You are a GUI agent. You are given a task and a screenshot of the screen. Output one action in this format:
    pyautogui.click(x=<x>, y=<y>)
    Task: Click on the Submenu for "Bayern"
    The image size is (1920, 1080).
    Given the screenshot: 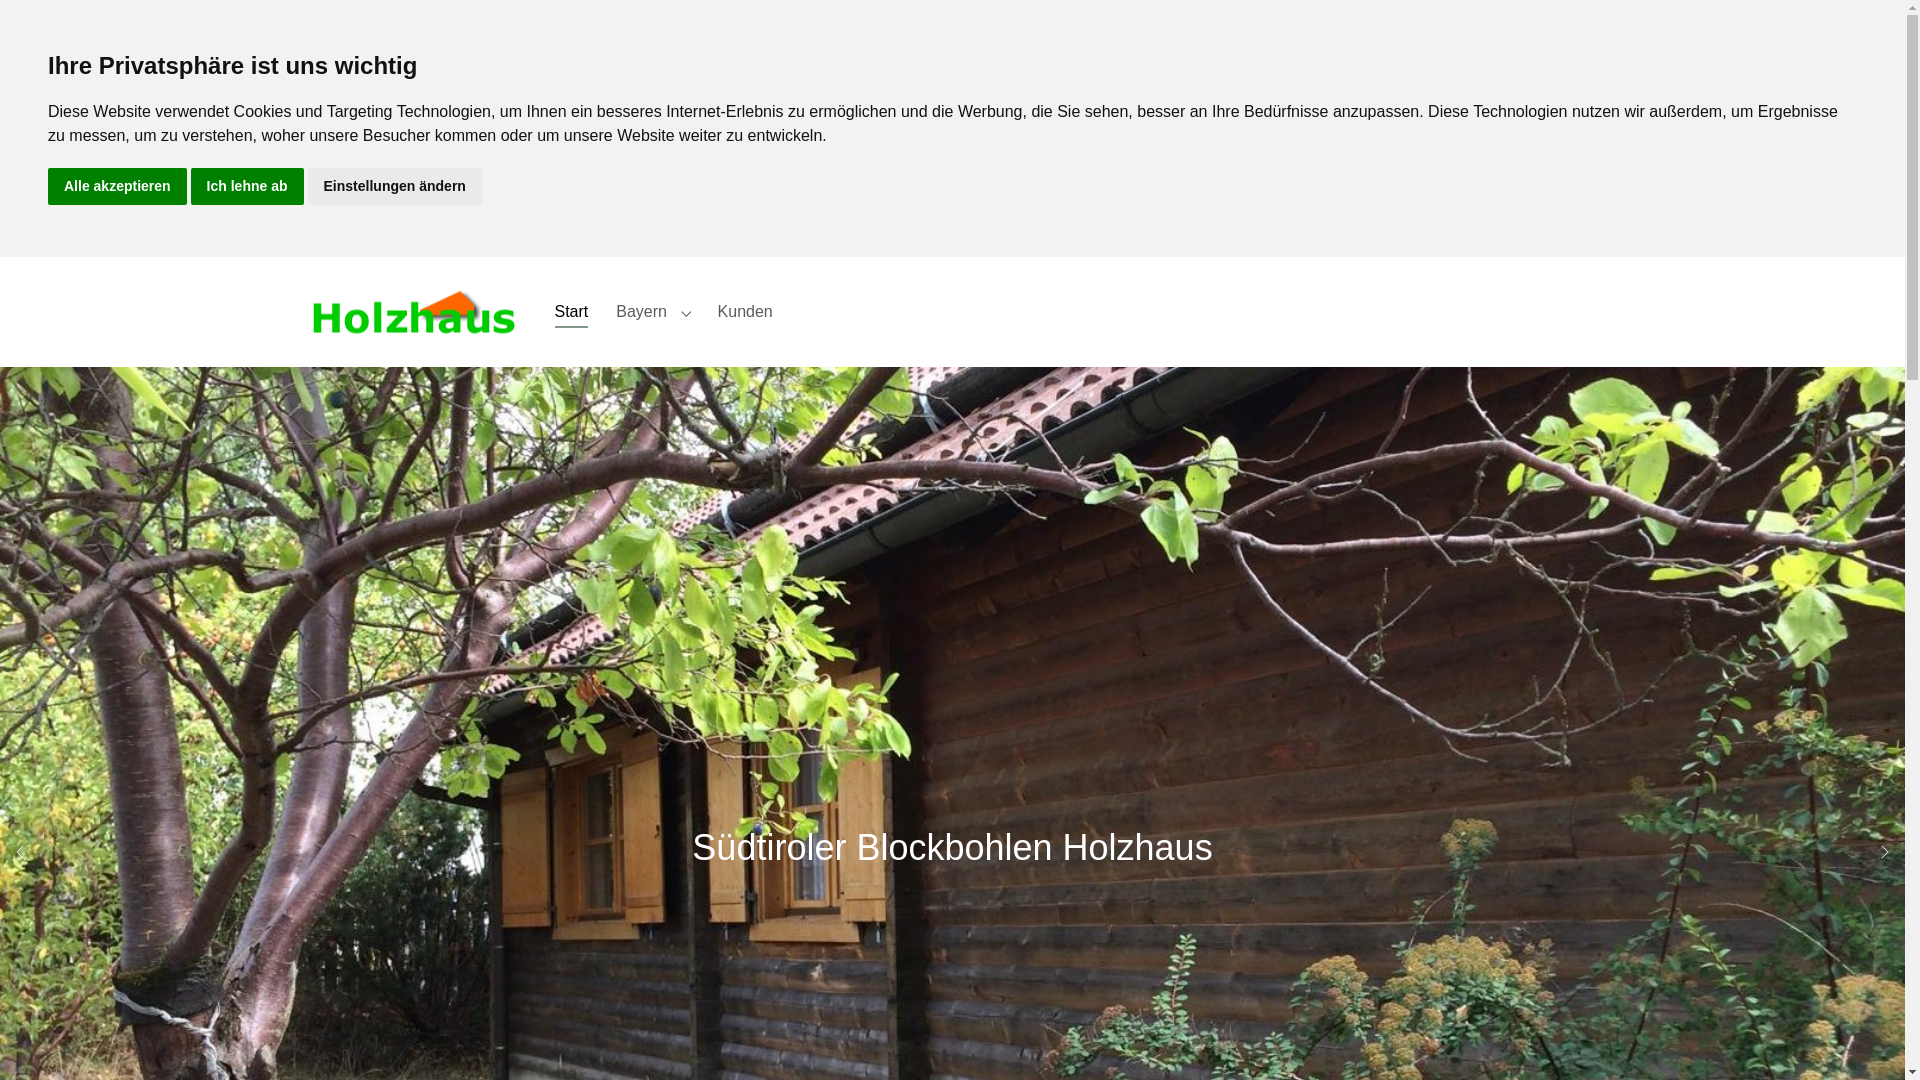 What is the action you would take?
    pyautogui.click(x=686, y=312)
    